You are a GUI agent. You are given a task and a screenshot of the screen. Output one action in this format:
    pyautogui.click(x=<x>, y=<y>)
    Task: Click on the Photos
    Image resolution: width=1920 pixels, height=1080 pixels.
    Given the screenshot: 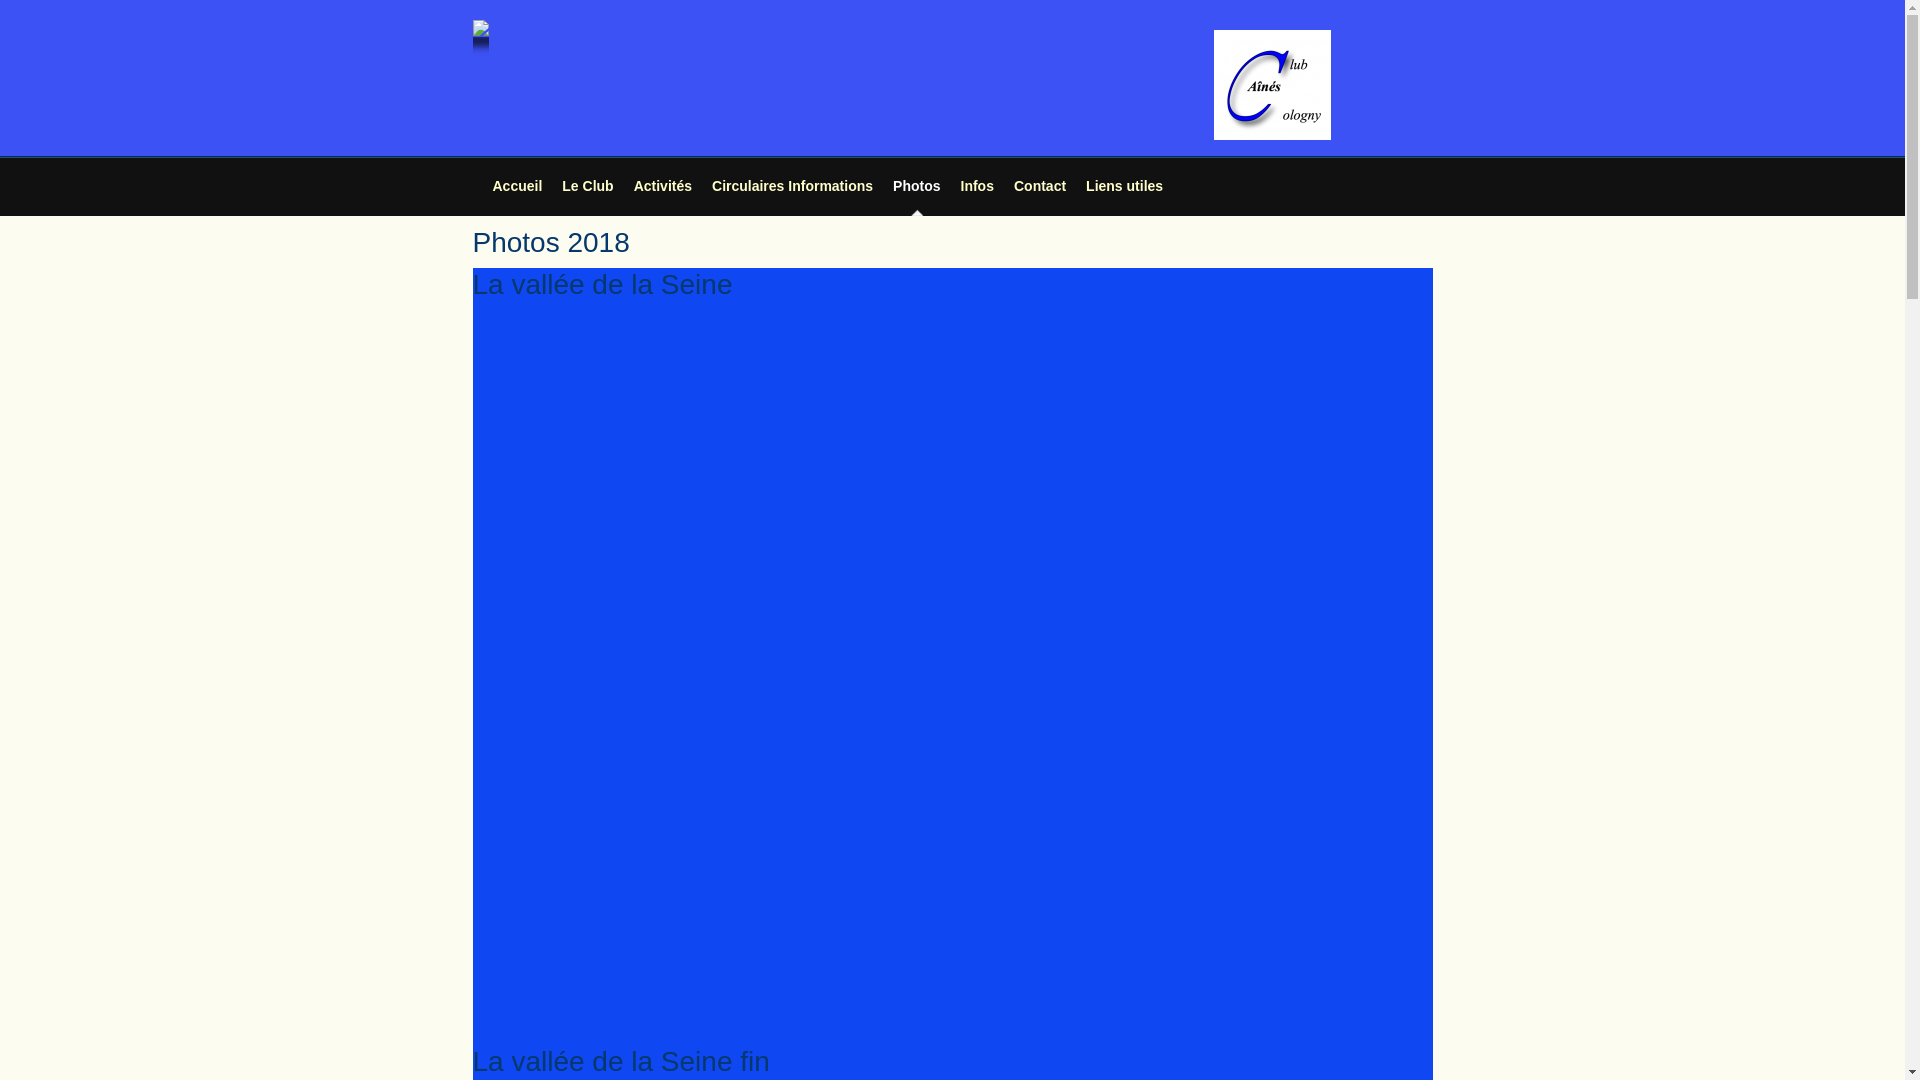 What is the action you would take?
    pyautogui.click(x=916, y=186)
    